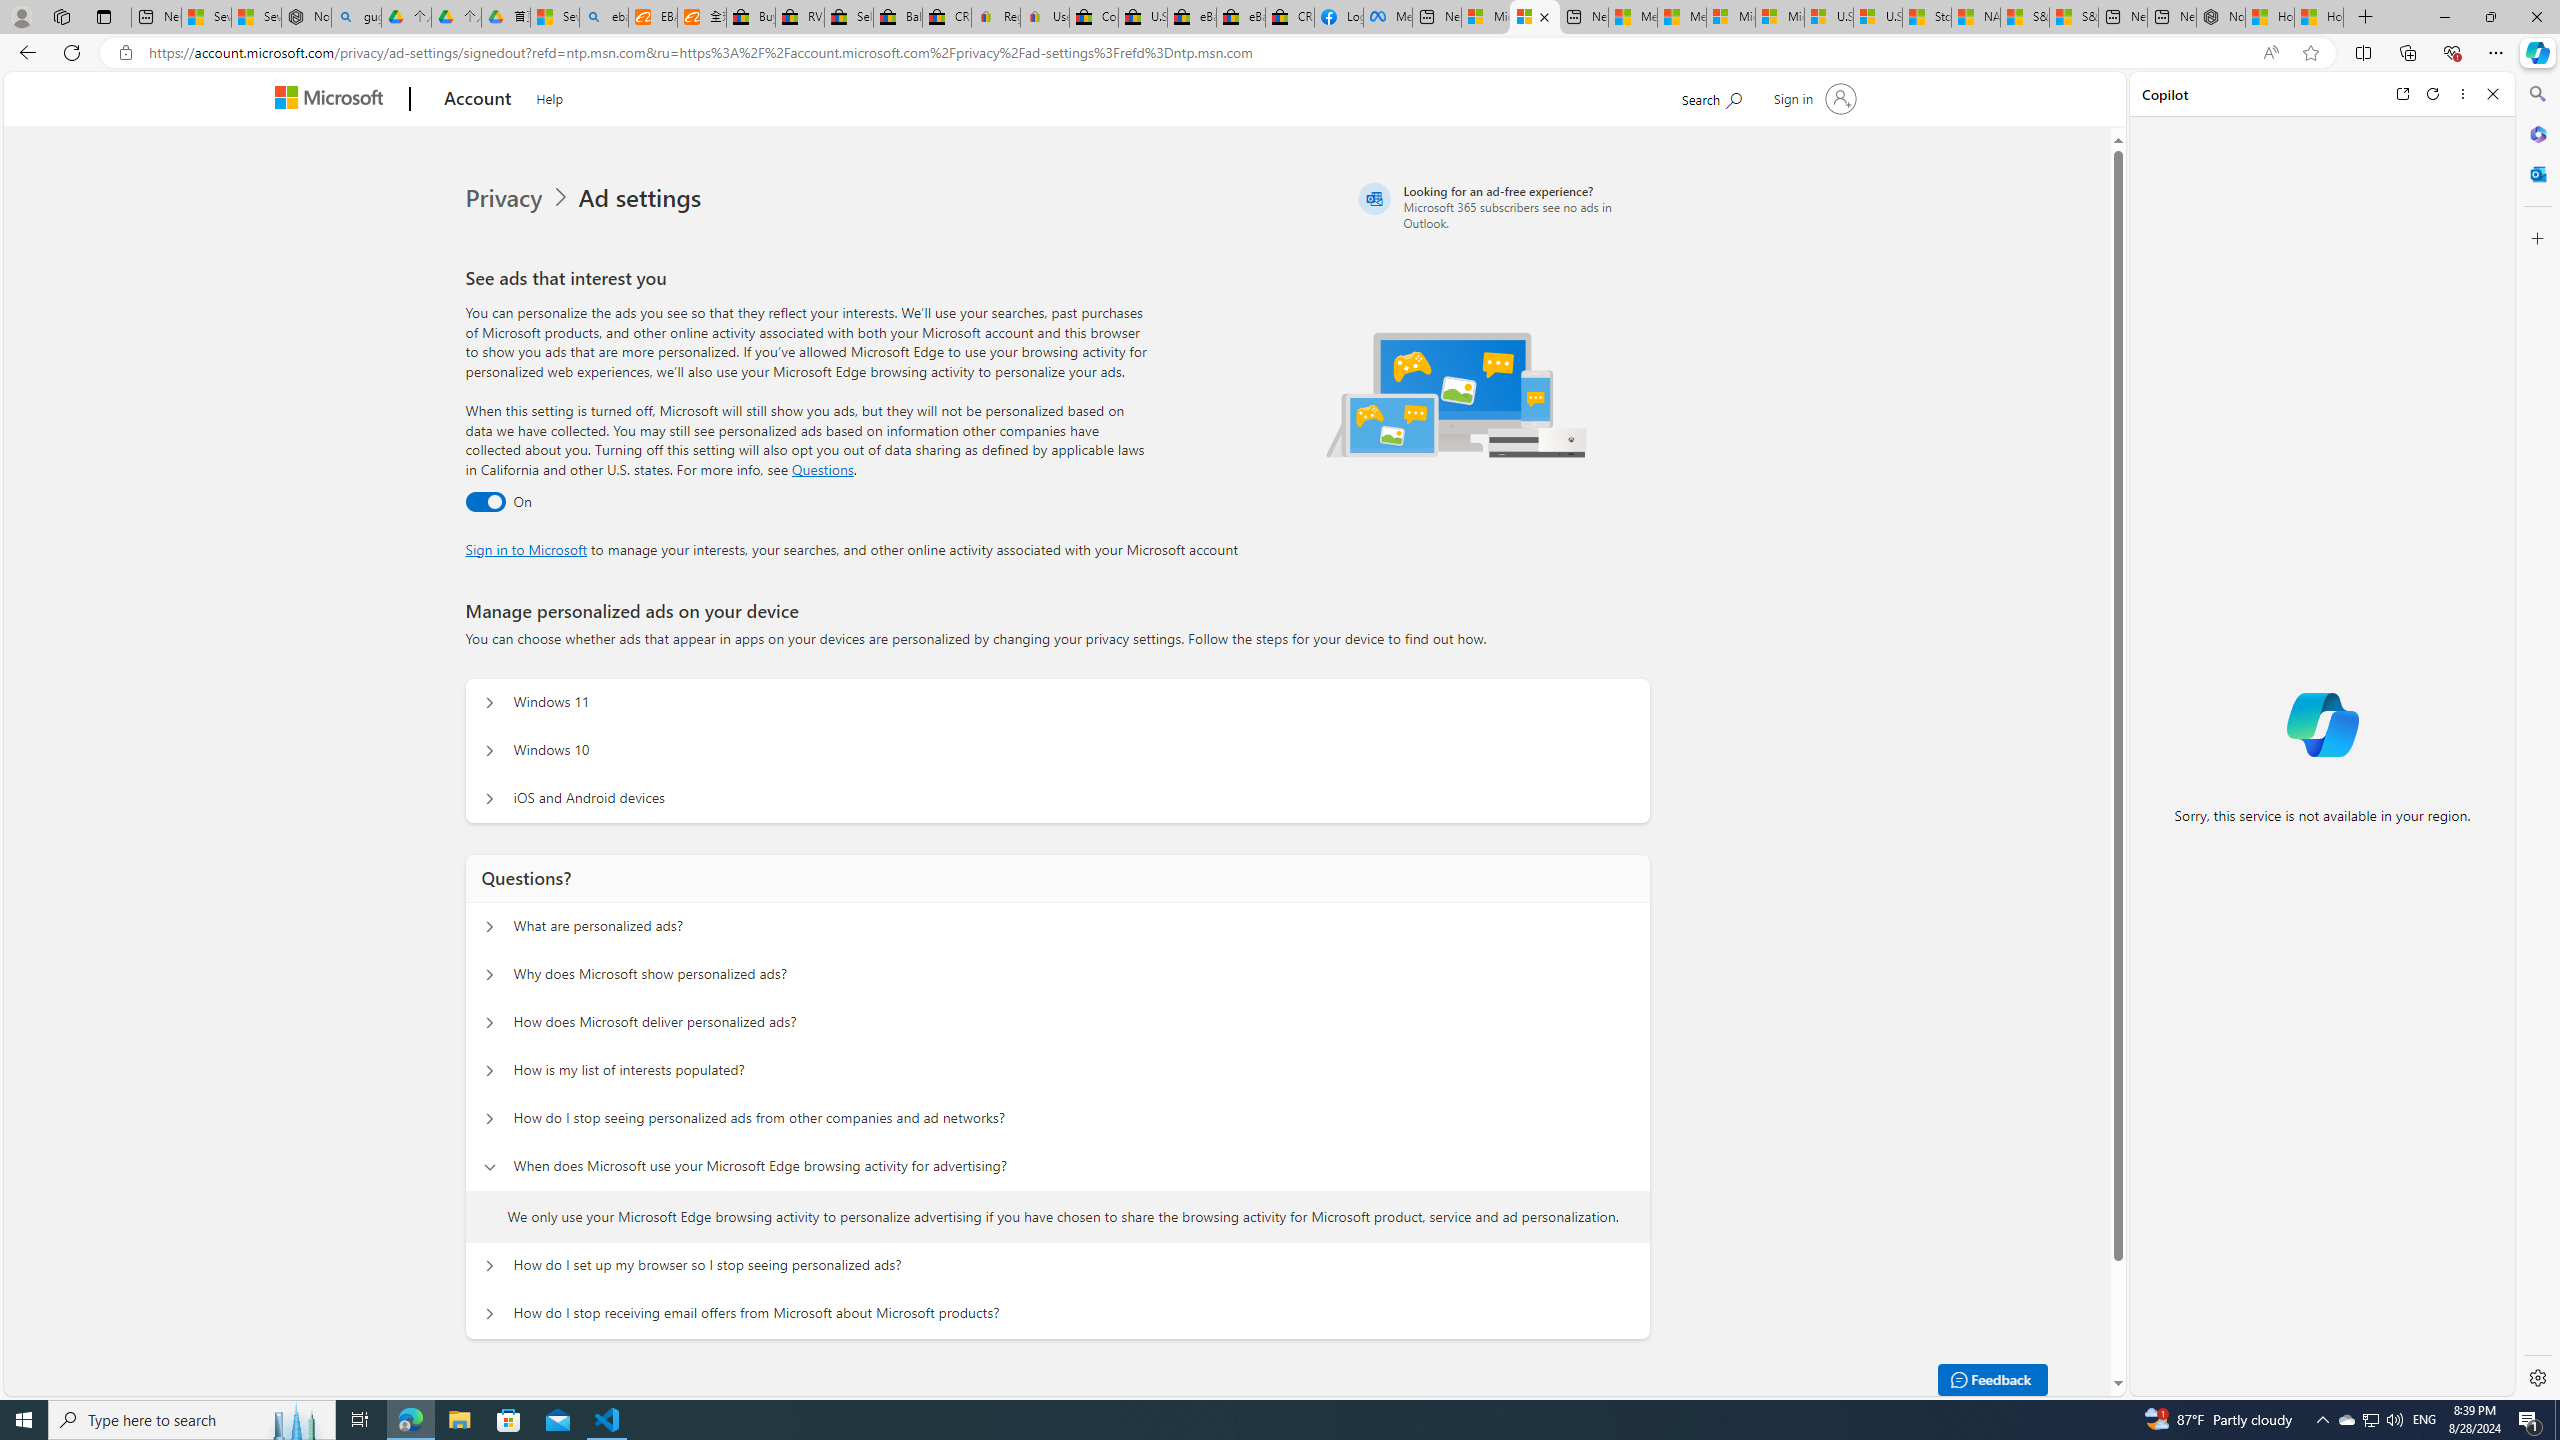 The height and width of the screenshot is (1440, 2560). What do you see at coordinates (478, 100) in the screenshot?
I see `Account` at bounding box center [478, 100].